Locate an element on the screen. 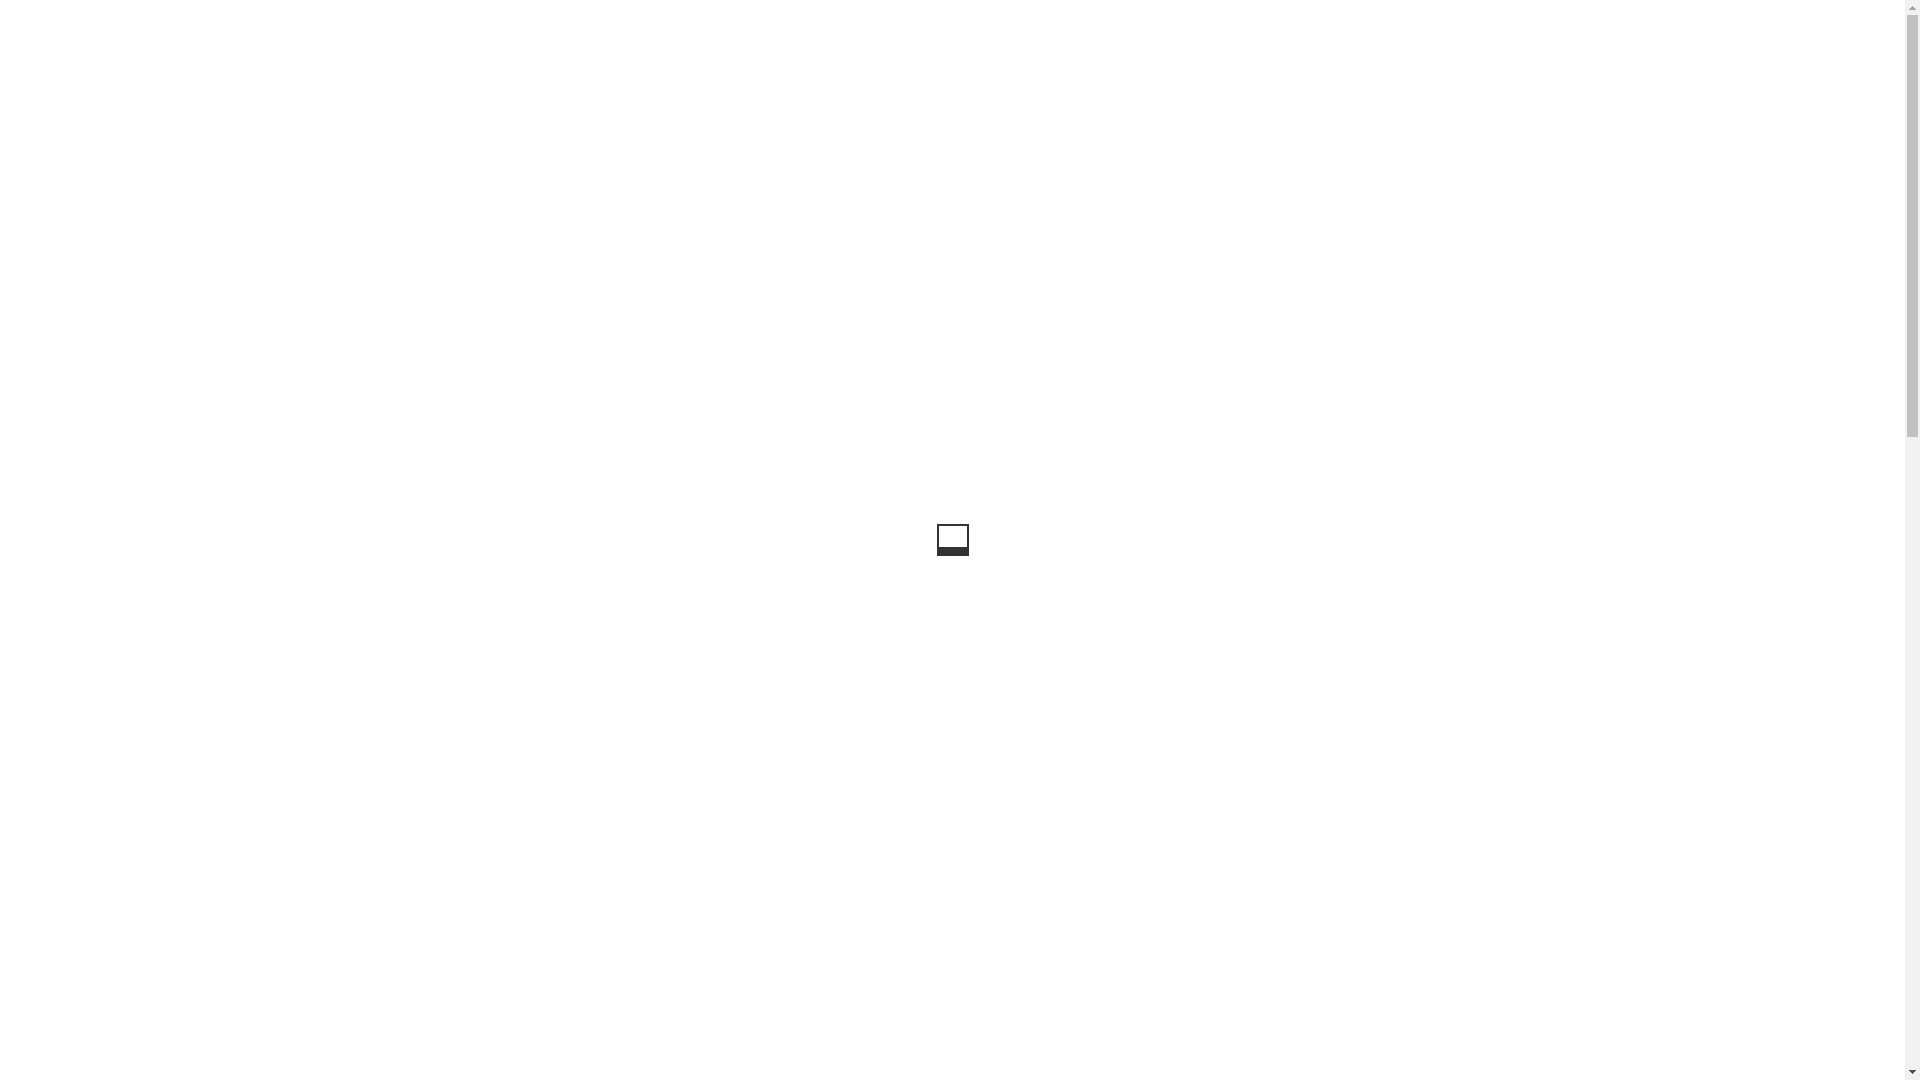 The height and width of the screenshot is (1080, 1920). Pinterest is located at coordinates (673, 800).